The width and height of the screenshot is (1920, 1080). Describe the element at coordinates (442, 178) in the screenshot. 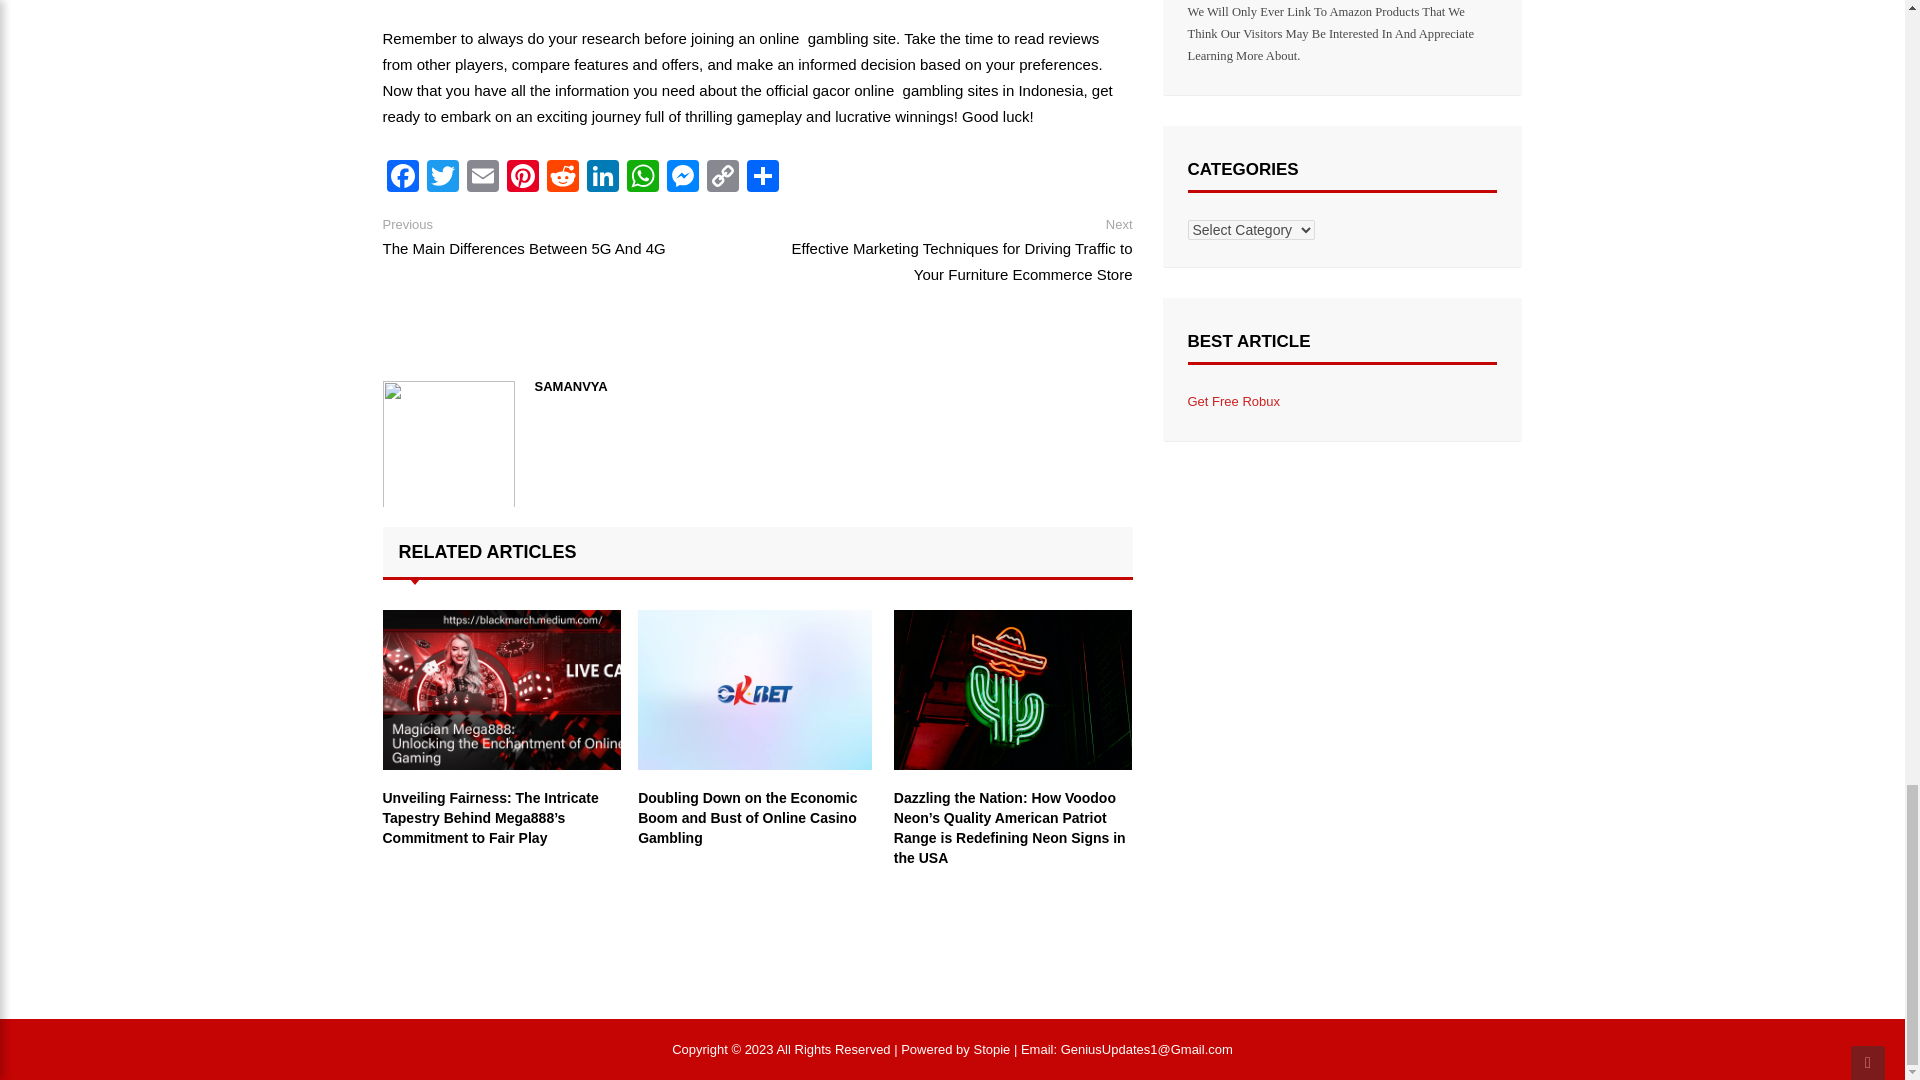

I see `Twitter` at that location.